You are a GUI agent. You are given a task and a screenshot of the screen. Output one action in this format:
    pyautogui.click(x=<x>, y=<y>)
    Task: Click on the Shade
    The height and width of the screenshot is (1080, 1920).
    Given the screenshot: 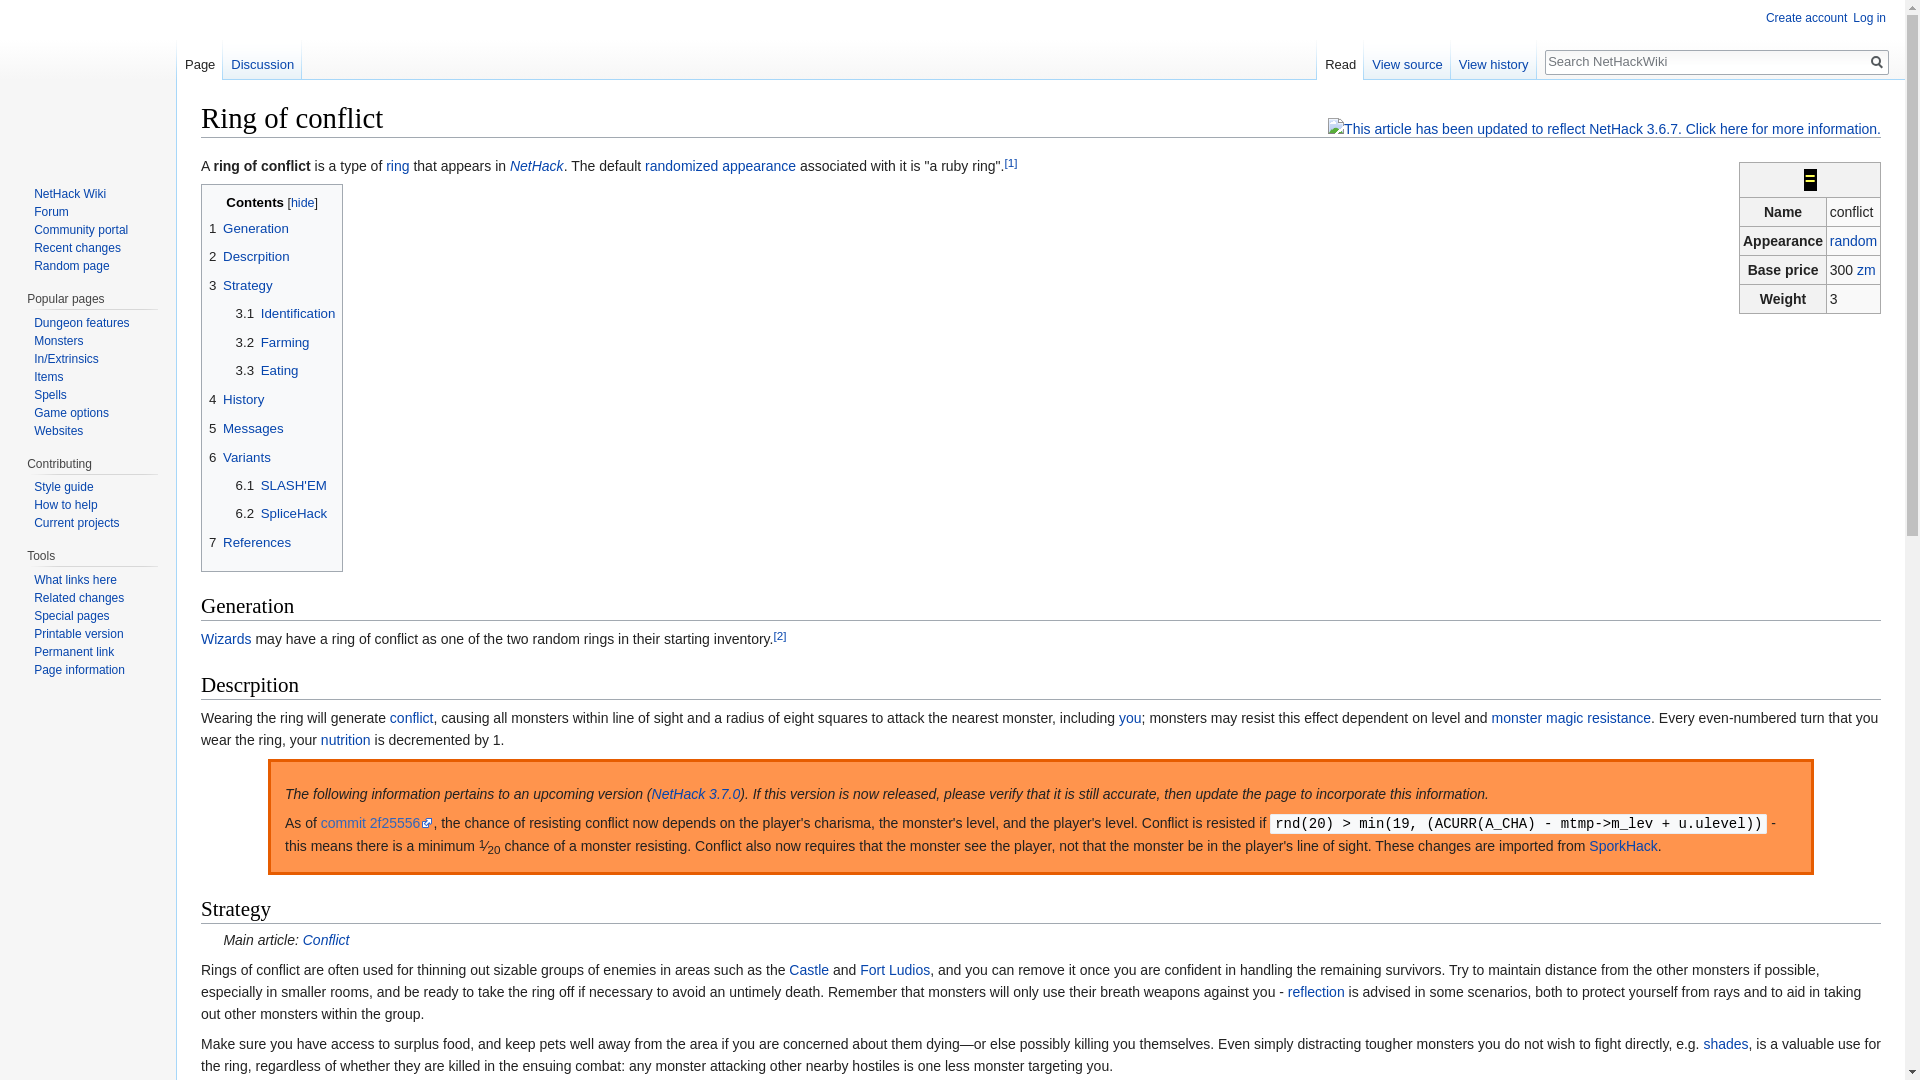 What is the action you would take?
    pyautogui.click(x=1725, y=1043)
    